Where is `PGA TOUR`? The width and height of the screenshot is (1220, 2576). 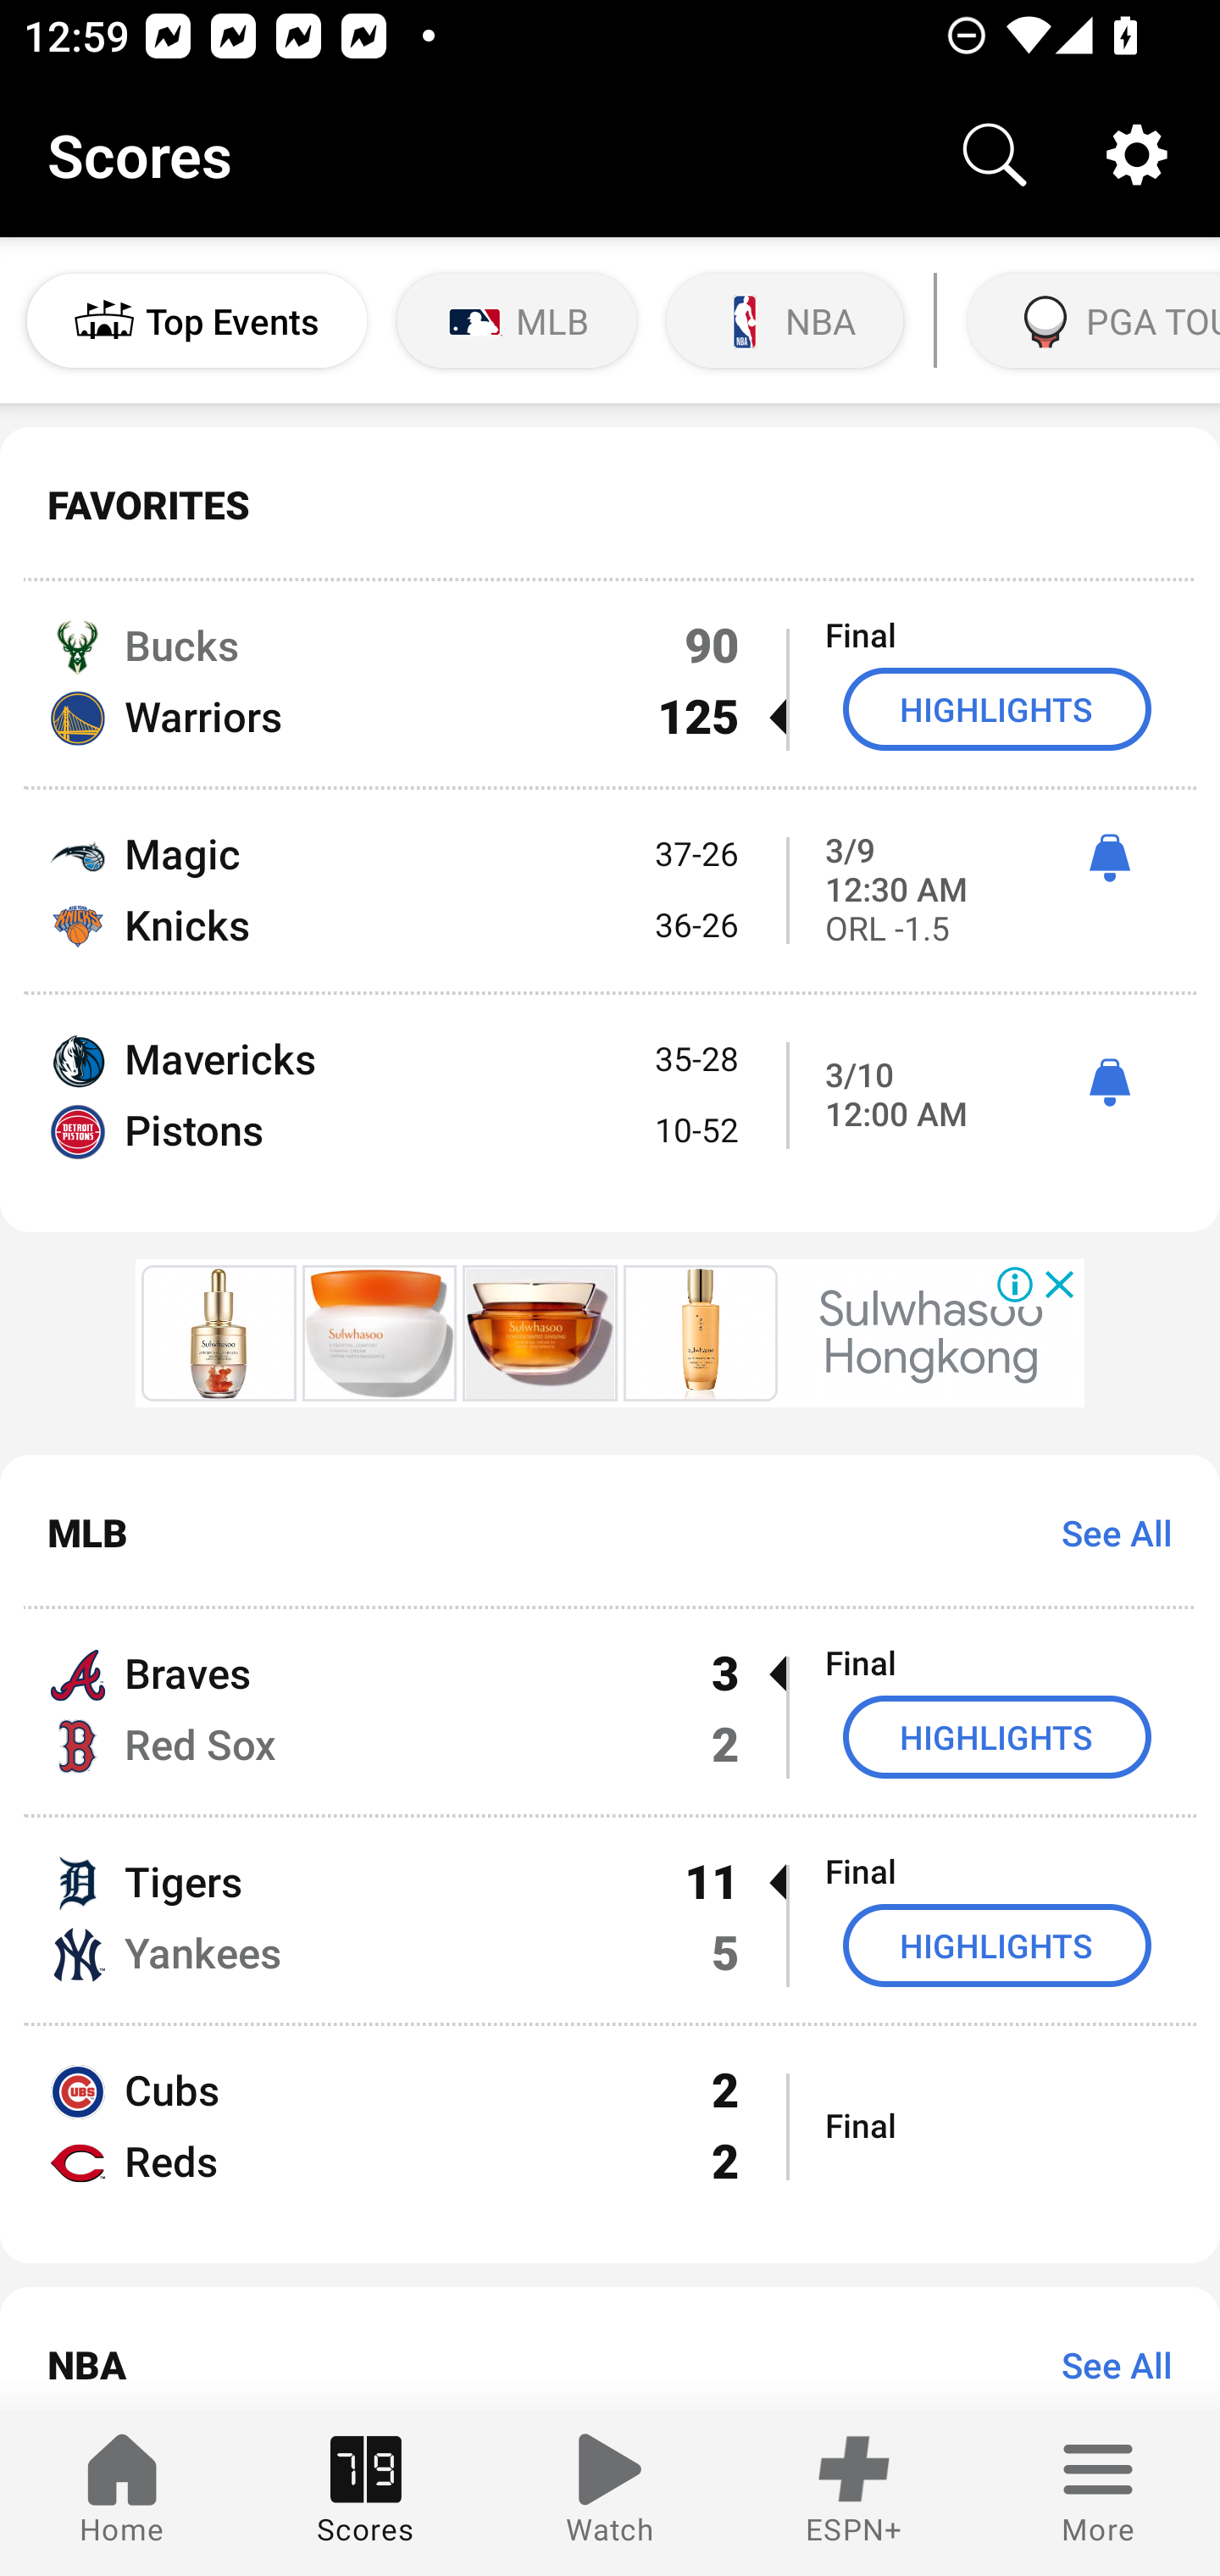 PGA TOUR is located at coordinates (1090, 320).